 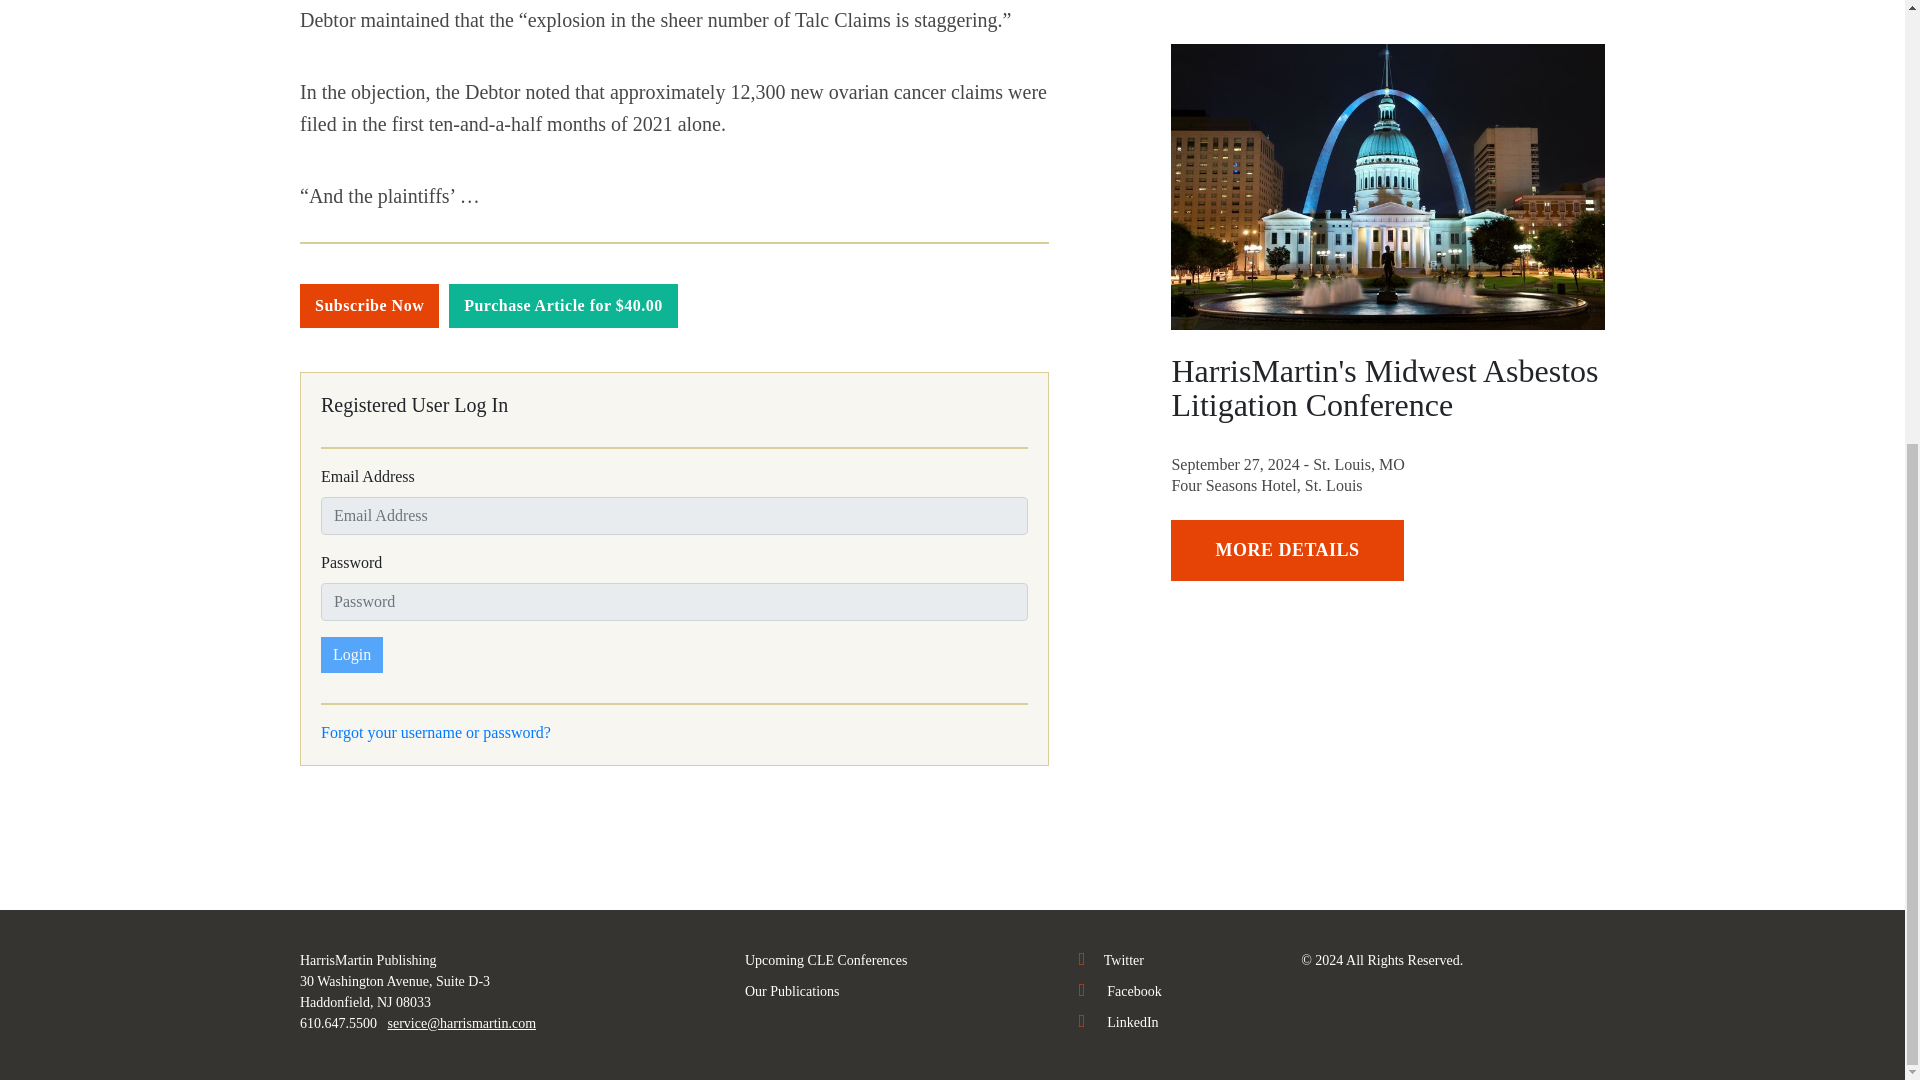 I want to click on Our Publications, so click(x=792, y=991).